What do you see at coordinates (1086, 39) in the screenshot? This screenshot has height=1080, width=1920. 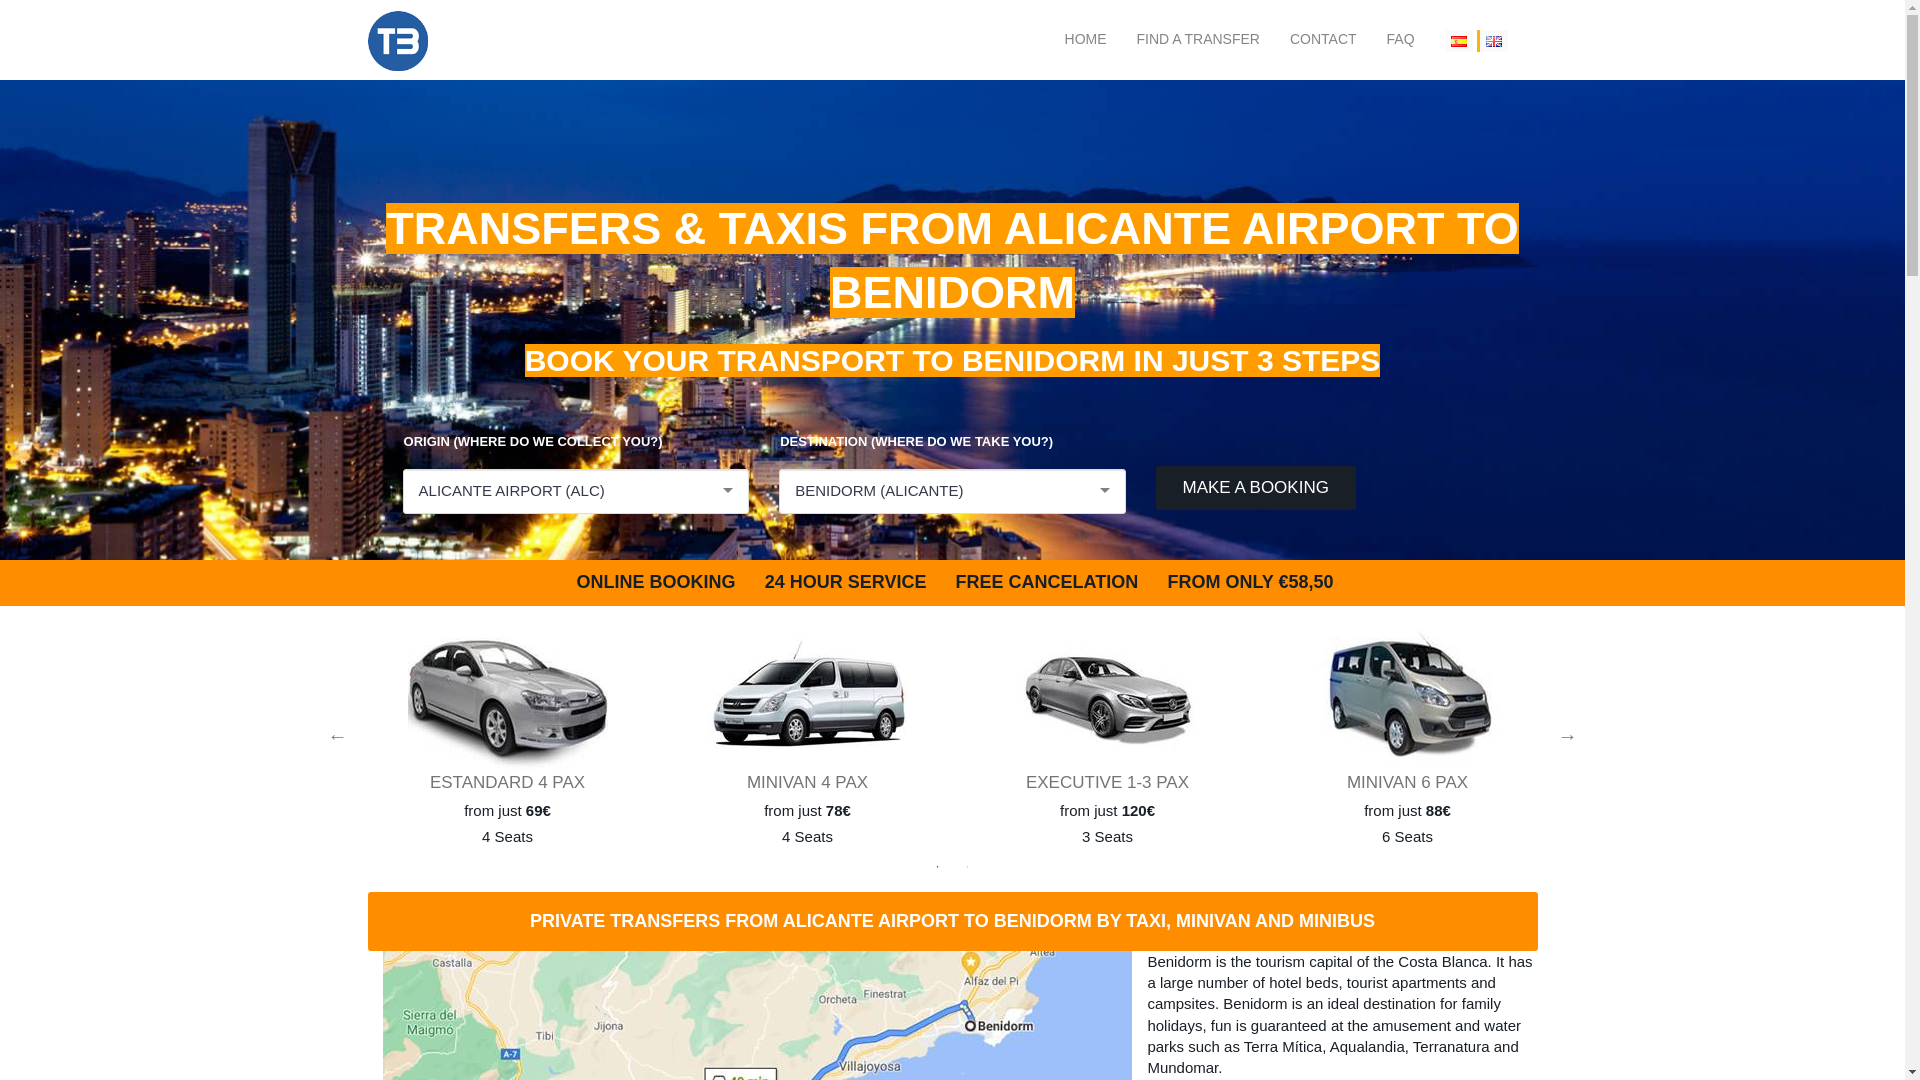 I see `HOME` at bounding box center [1086, 39].